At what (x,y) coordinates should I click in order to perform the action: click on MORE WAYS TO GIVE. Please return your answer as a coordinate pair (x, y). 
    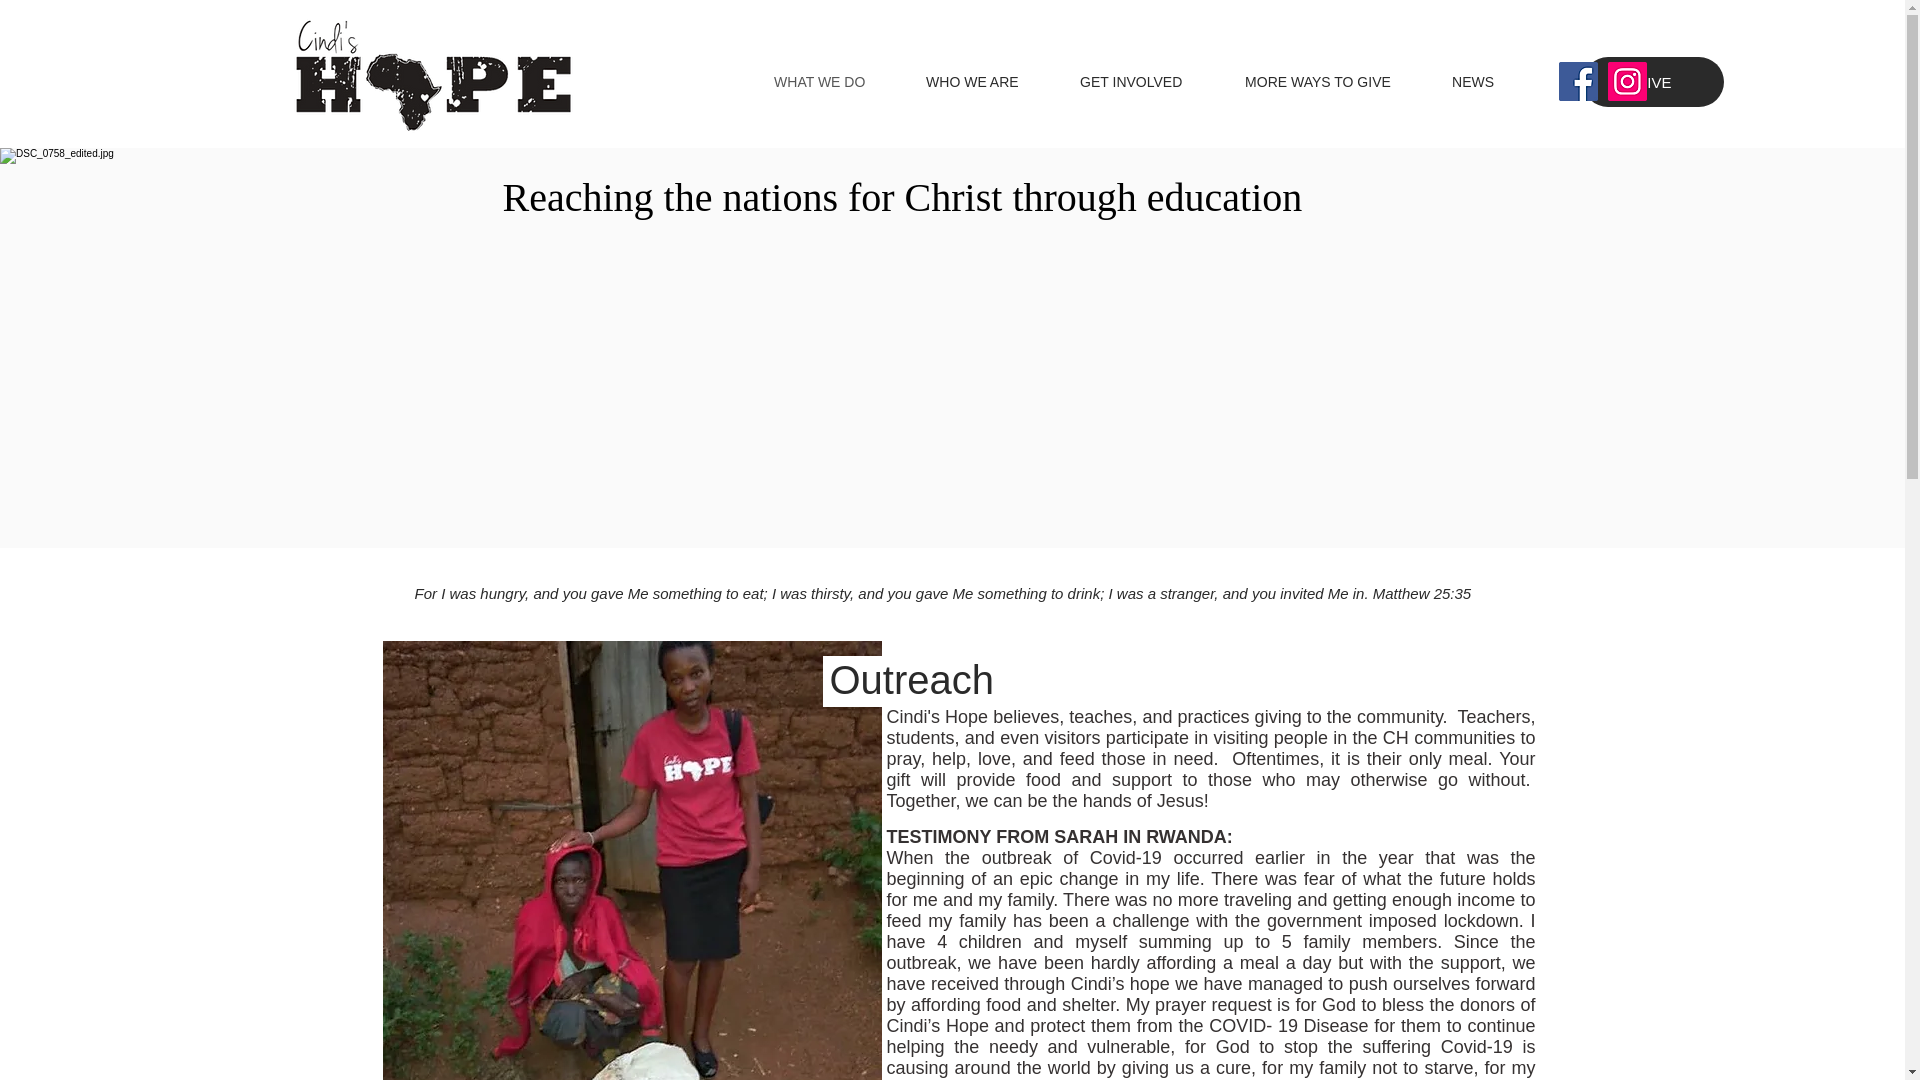
    Looking at the image, I should click on (1338, 82).